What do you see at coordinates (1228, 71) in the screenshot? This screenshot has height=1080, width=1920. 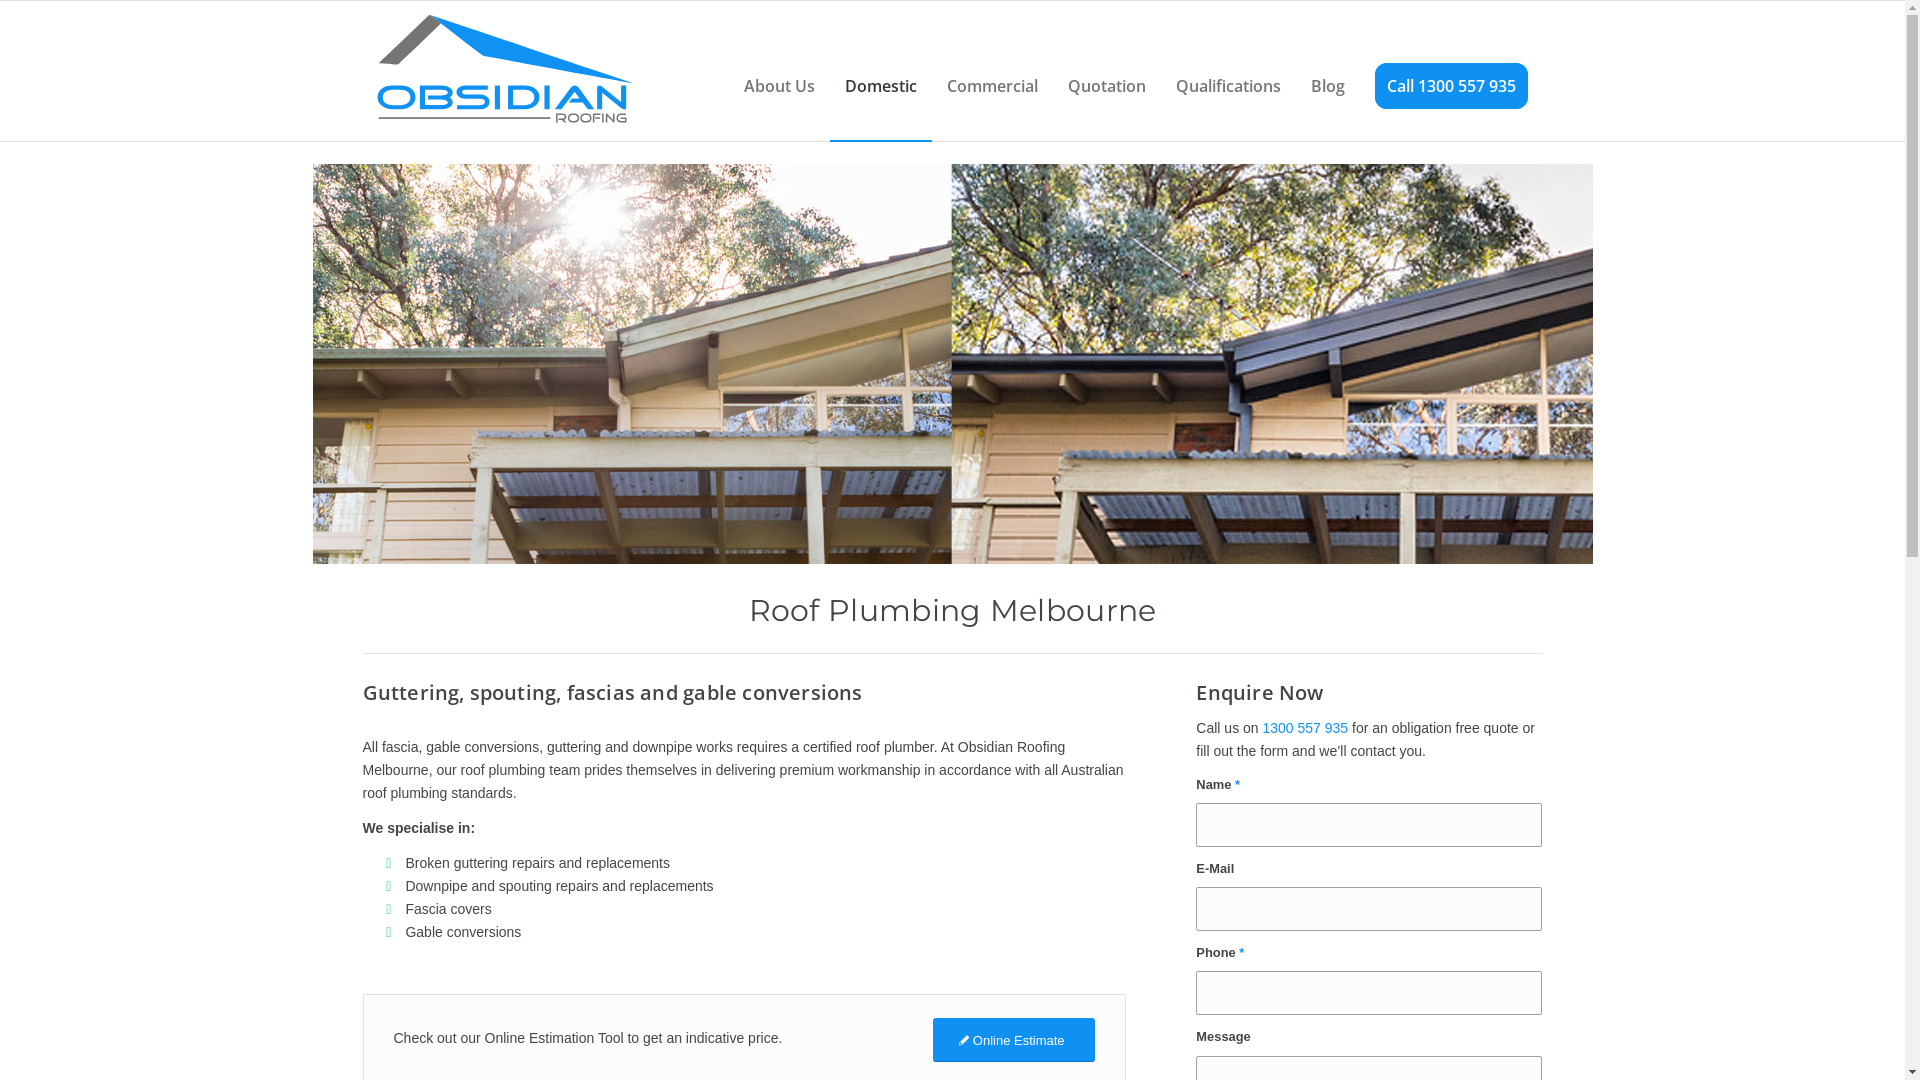 I see `Qualifications` at bounding box center [1228, 71].